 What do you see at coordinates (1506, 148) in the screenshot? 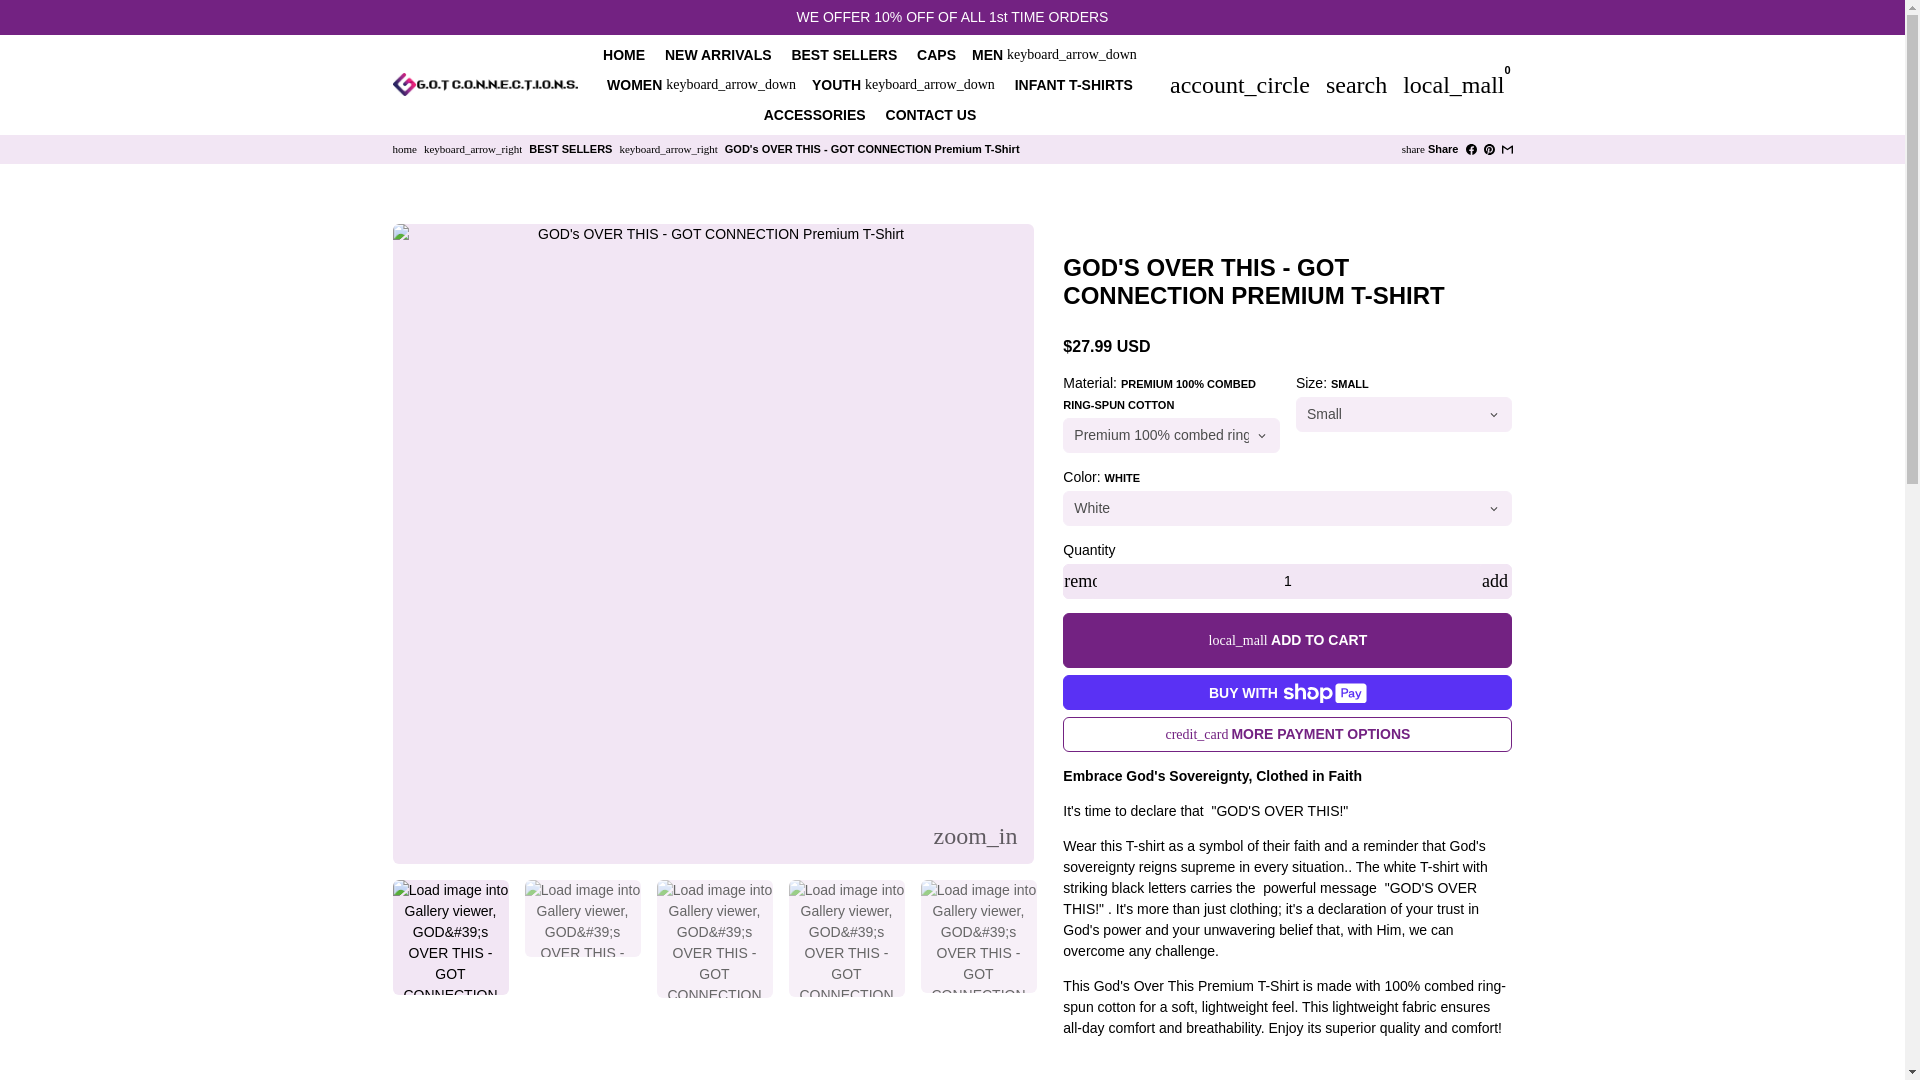
I see `Share by Email` at bounding box center [1506, 148].